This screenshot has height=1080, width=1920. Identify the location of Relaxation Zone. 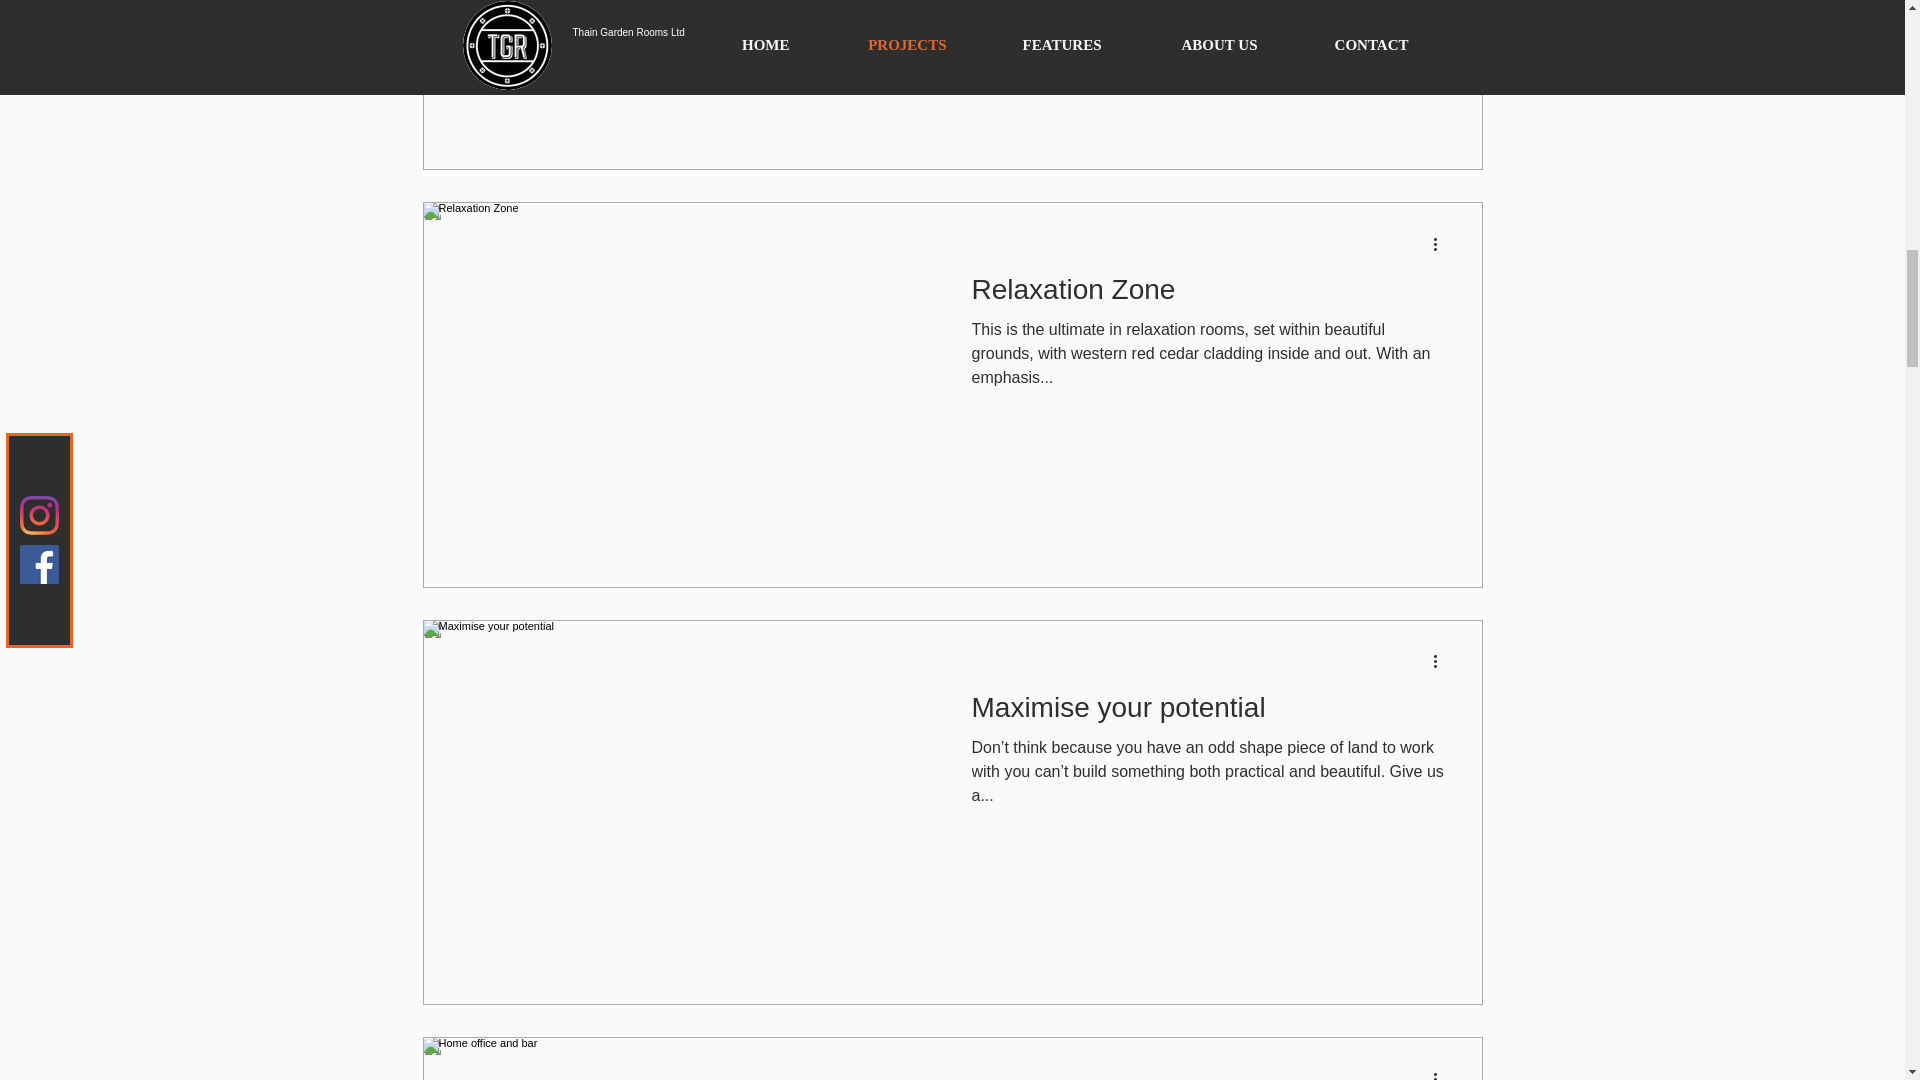
(1208, 295).